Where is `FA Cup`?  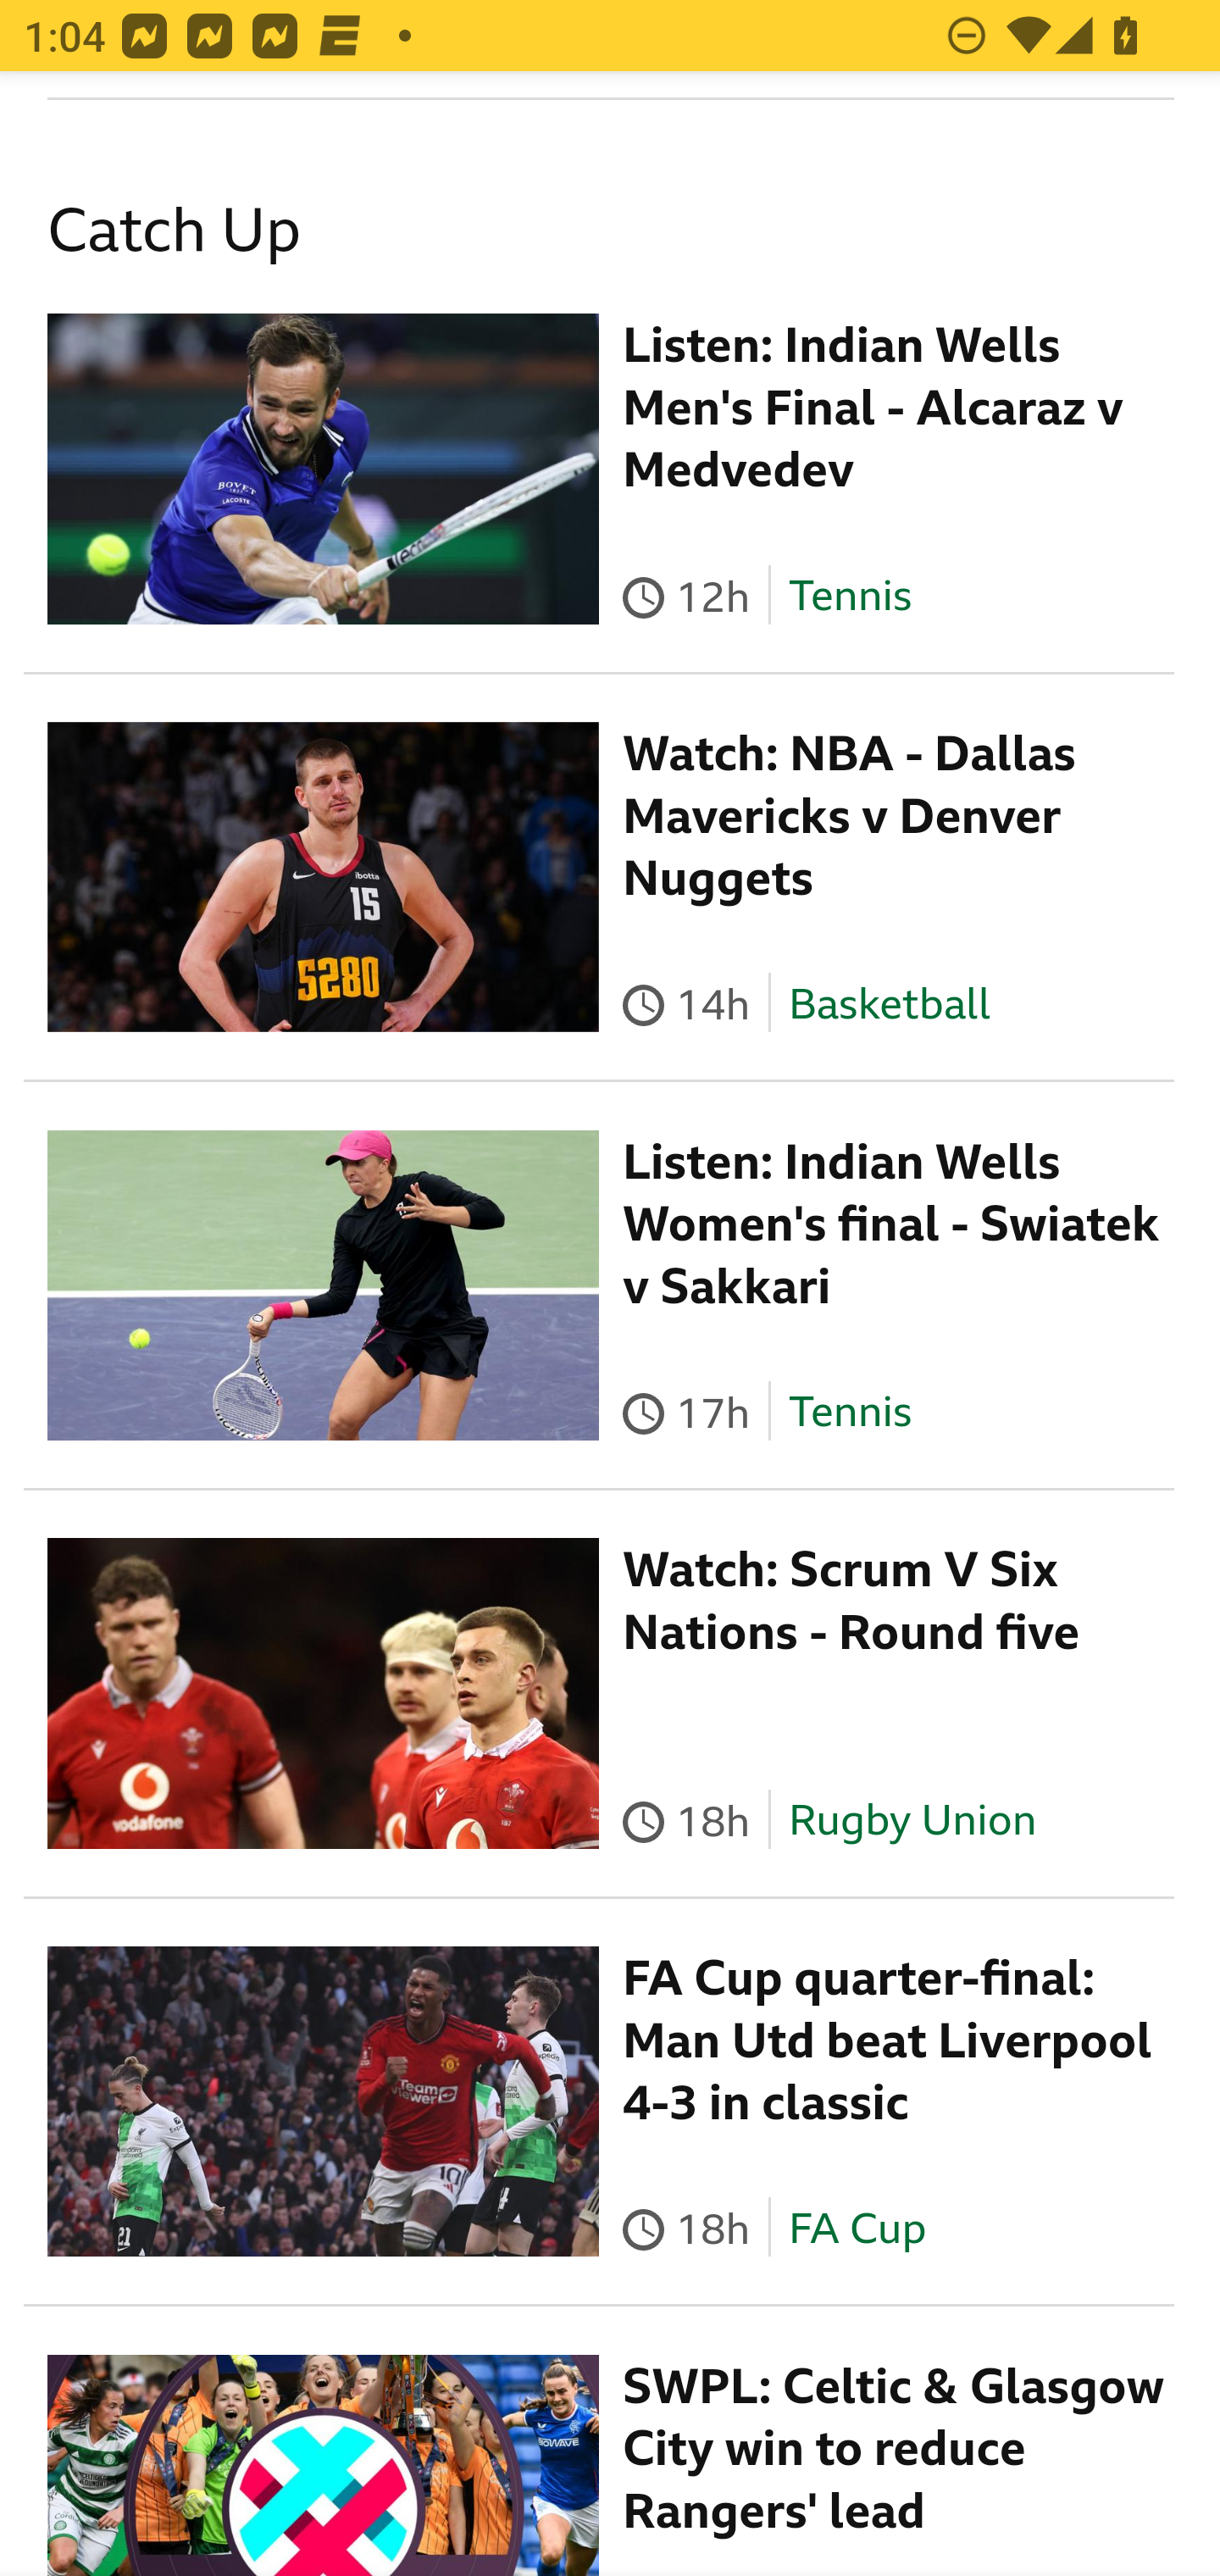
FA Cup is located at coordinates (856, 2229).